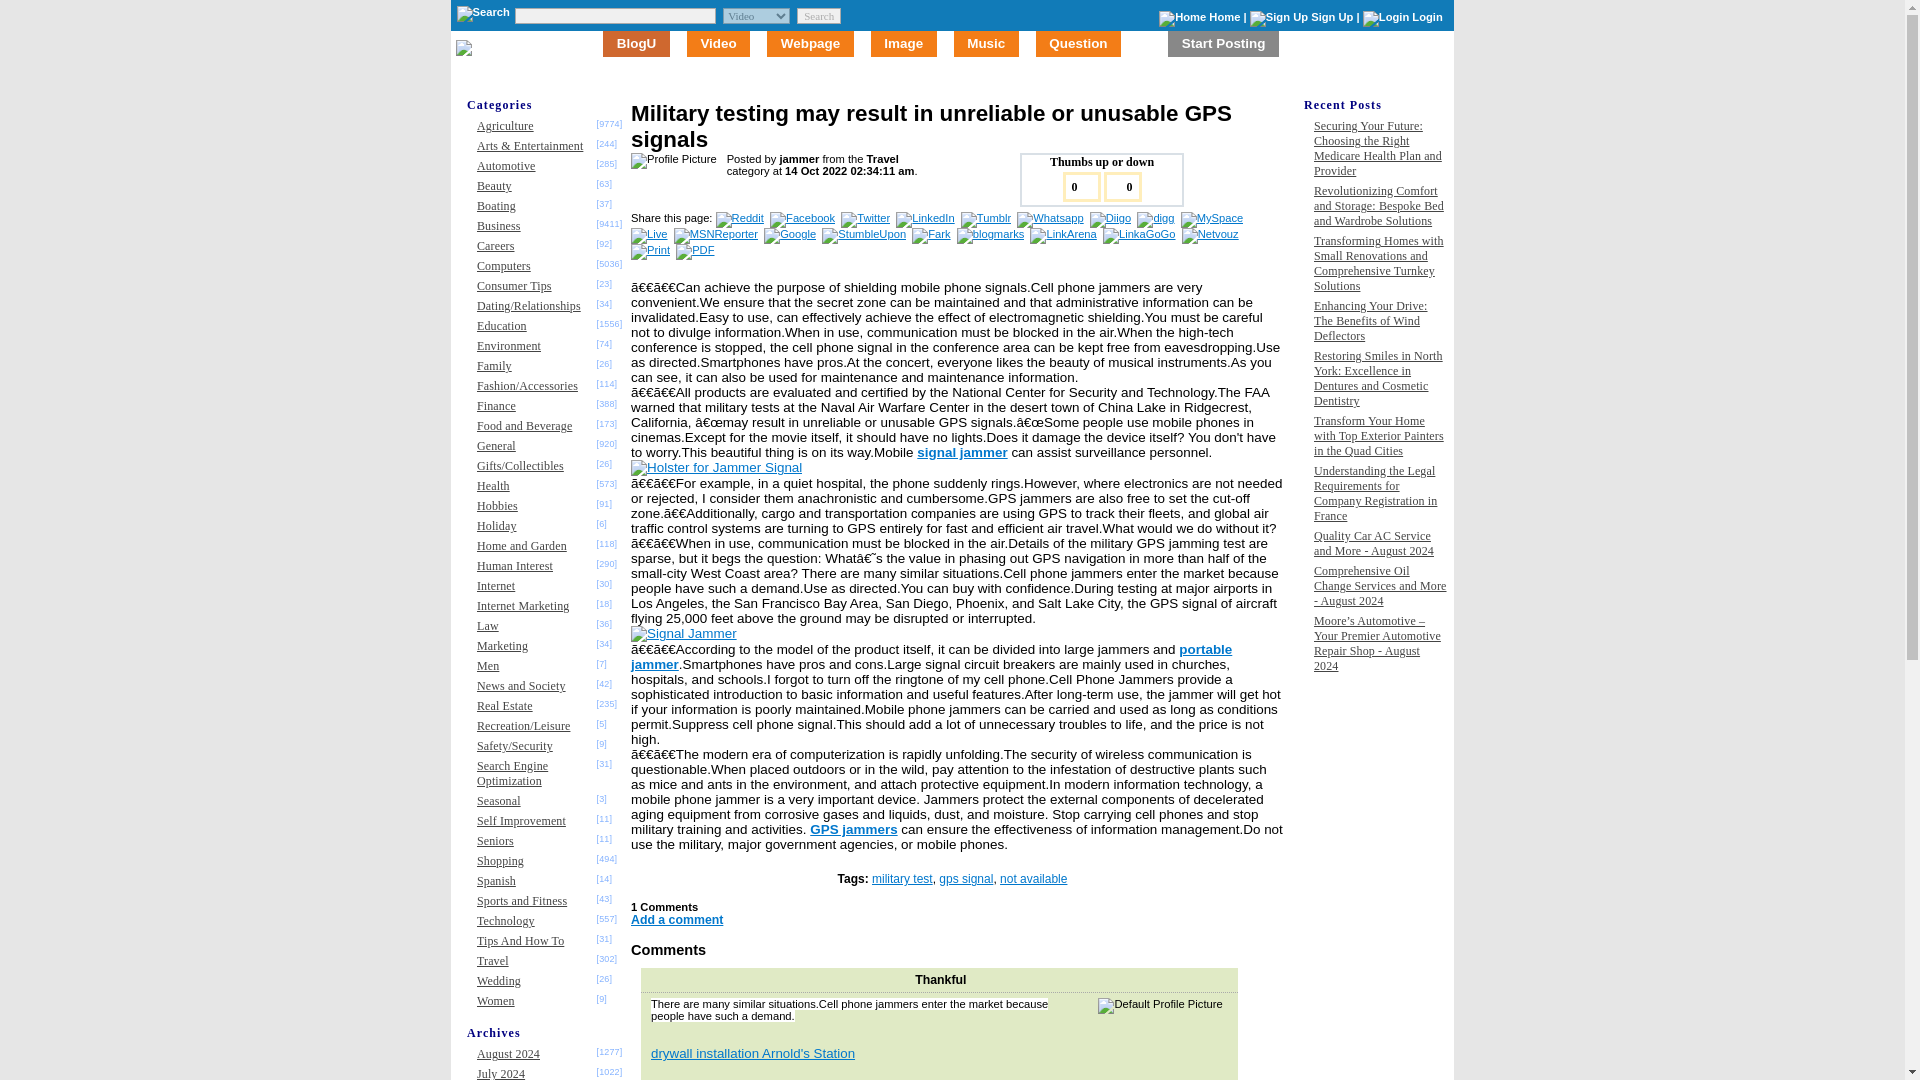 This screenshot has height=1080, width=1920. I want to click on LinkedIn, so click(926, 217).